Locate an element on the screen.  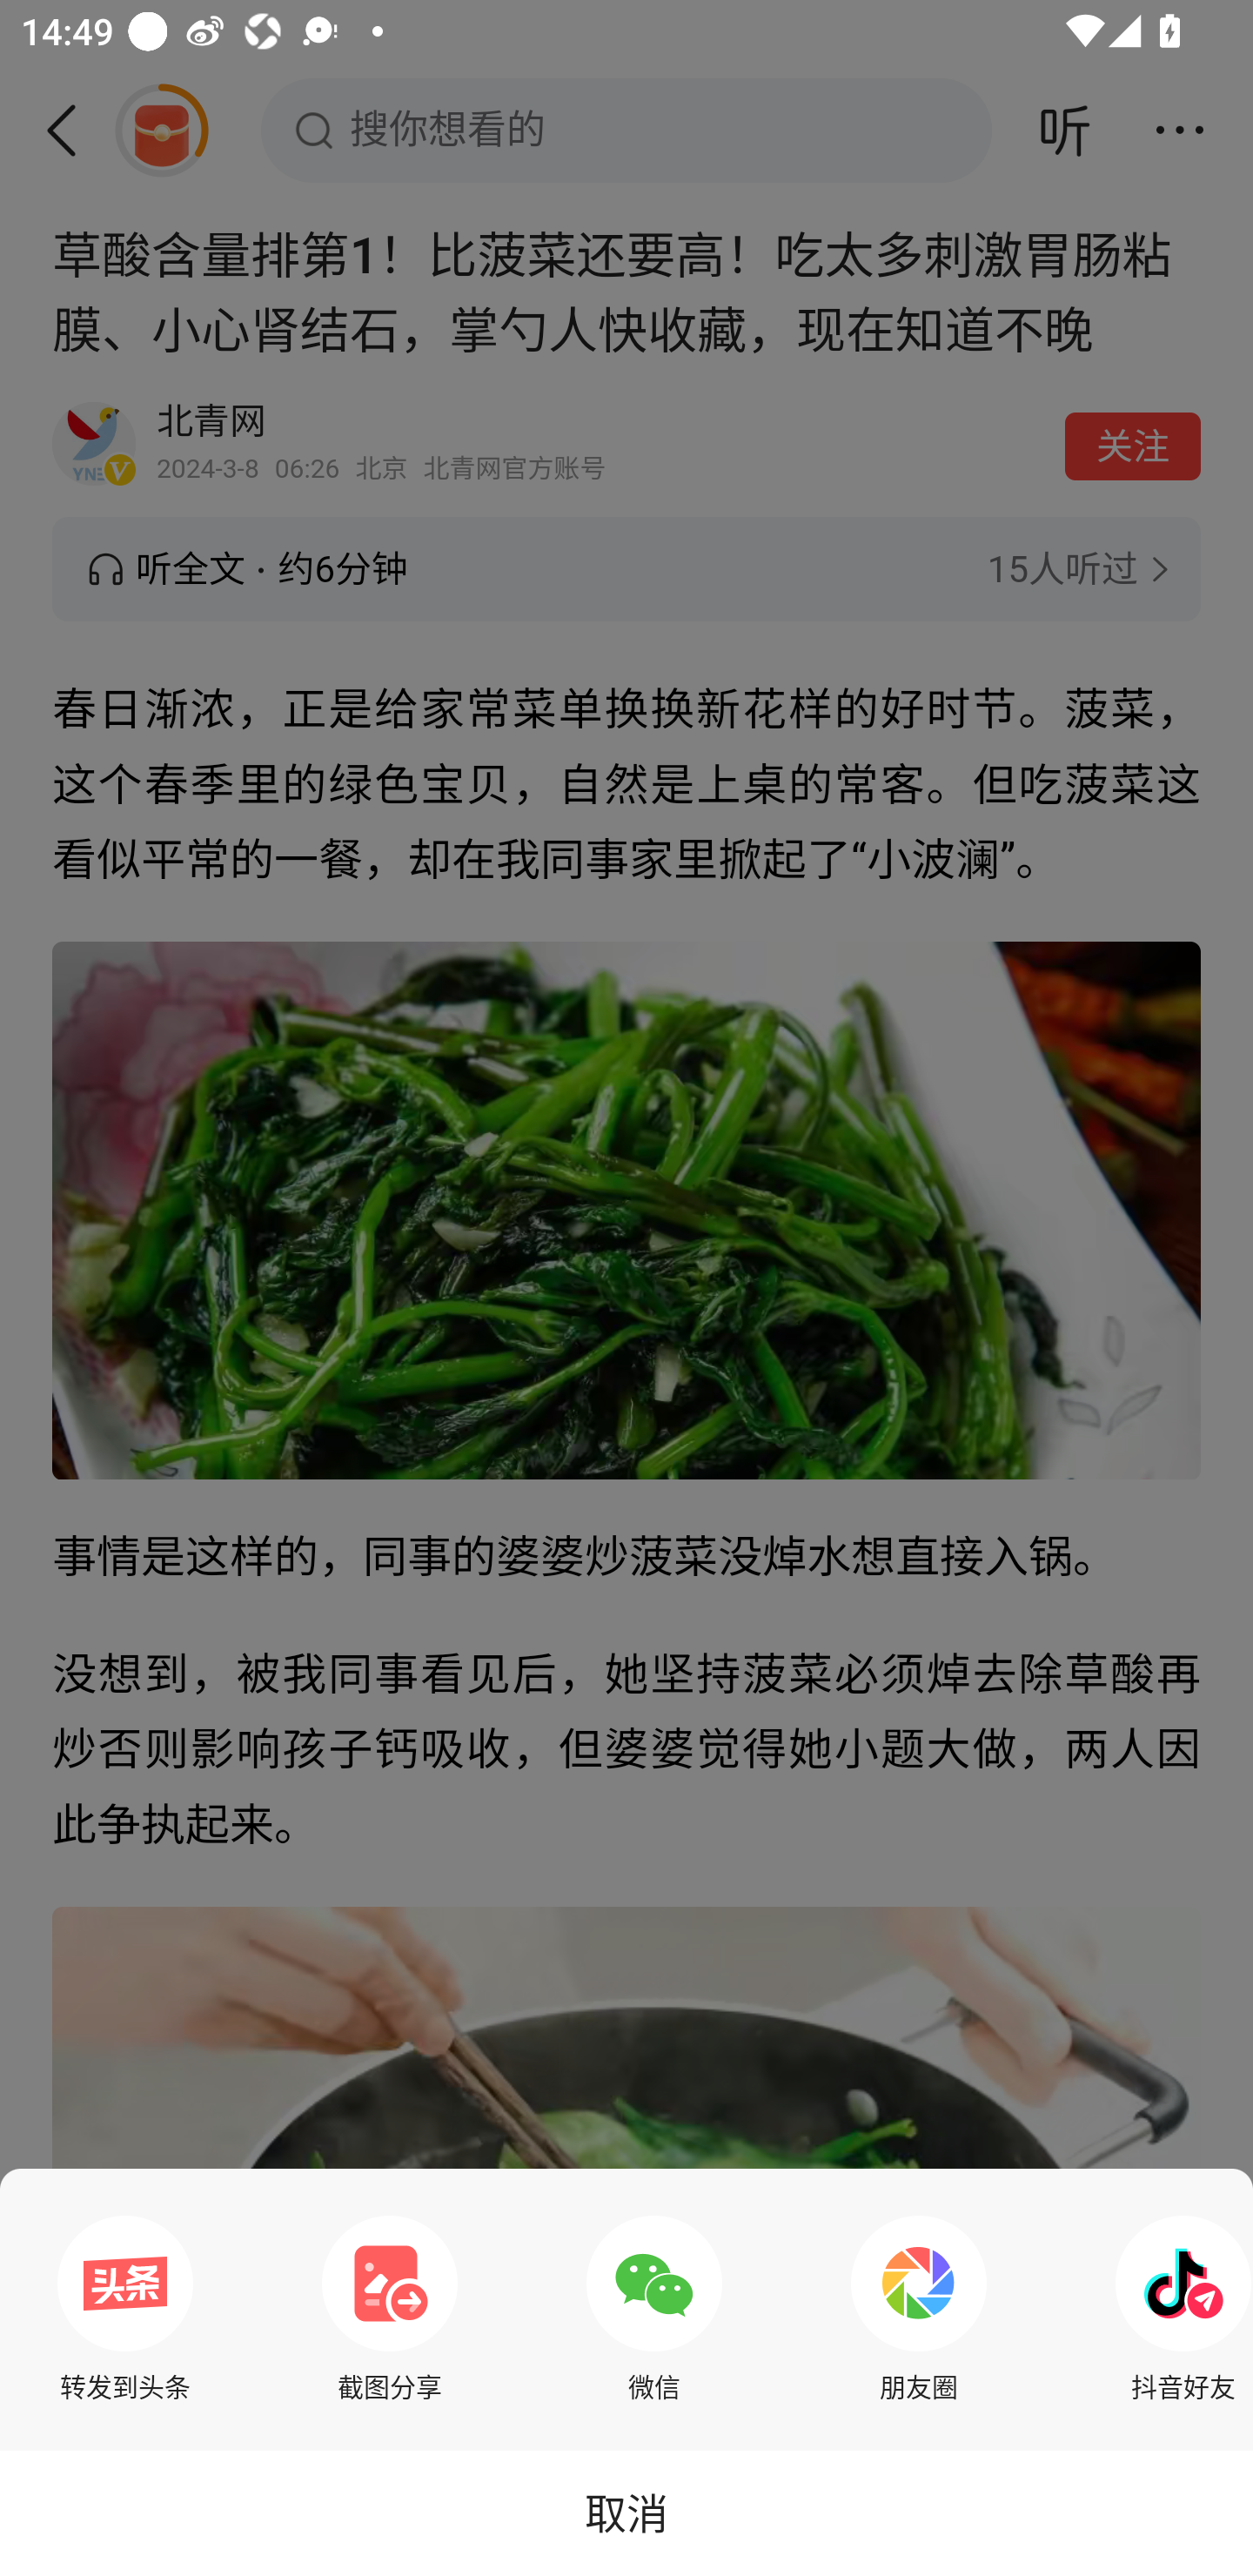
截图分享 is located at coordinates (390, 2309).